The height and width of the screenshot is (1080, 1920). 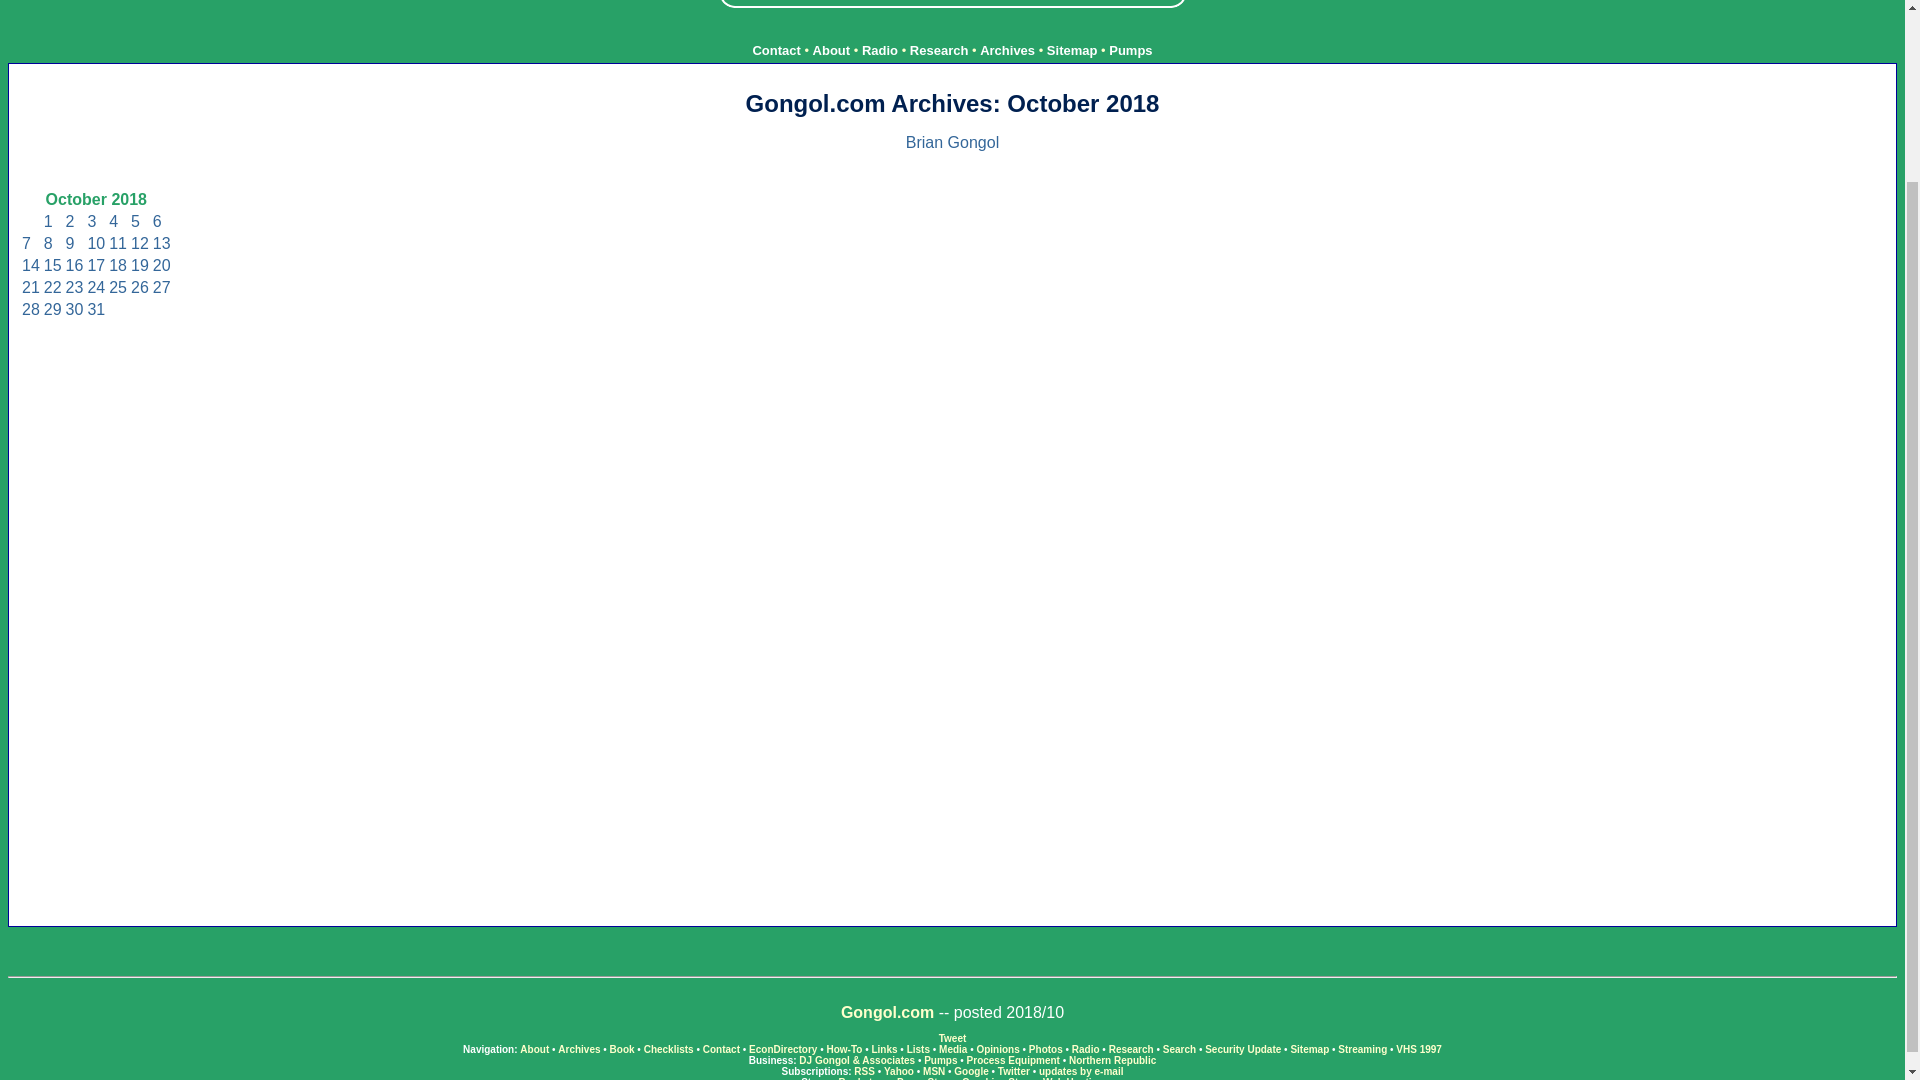 What do you see at coordinates (952, 4) in the screenshot?
I see `Advertisement` at bounding box center [952, 4].